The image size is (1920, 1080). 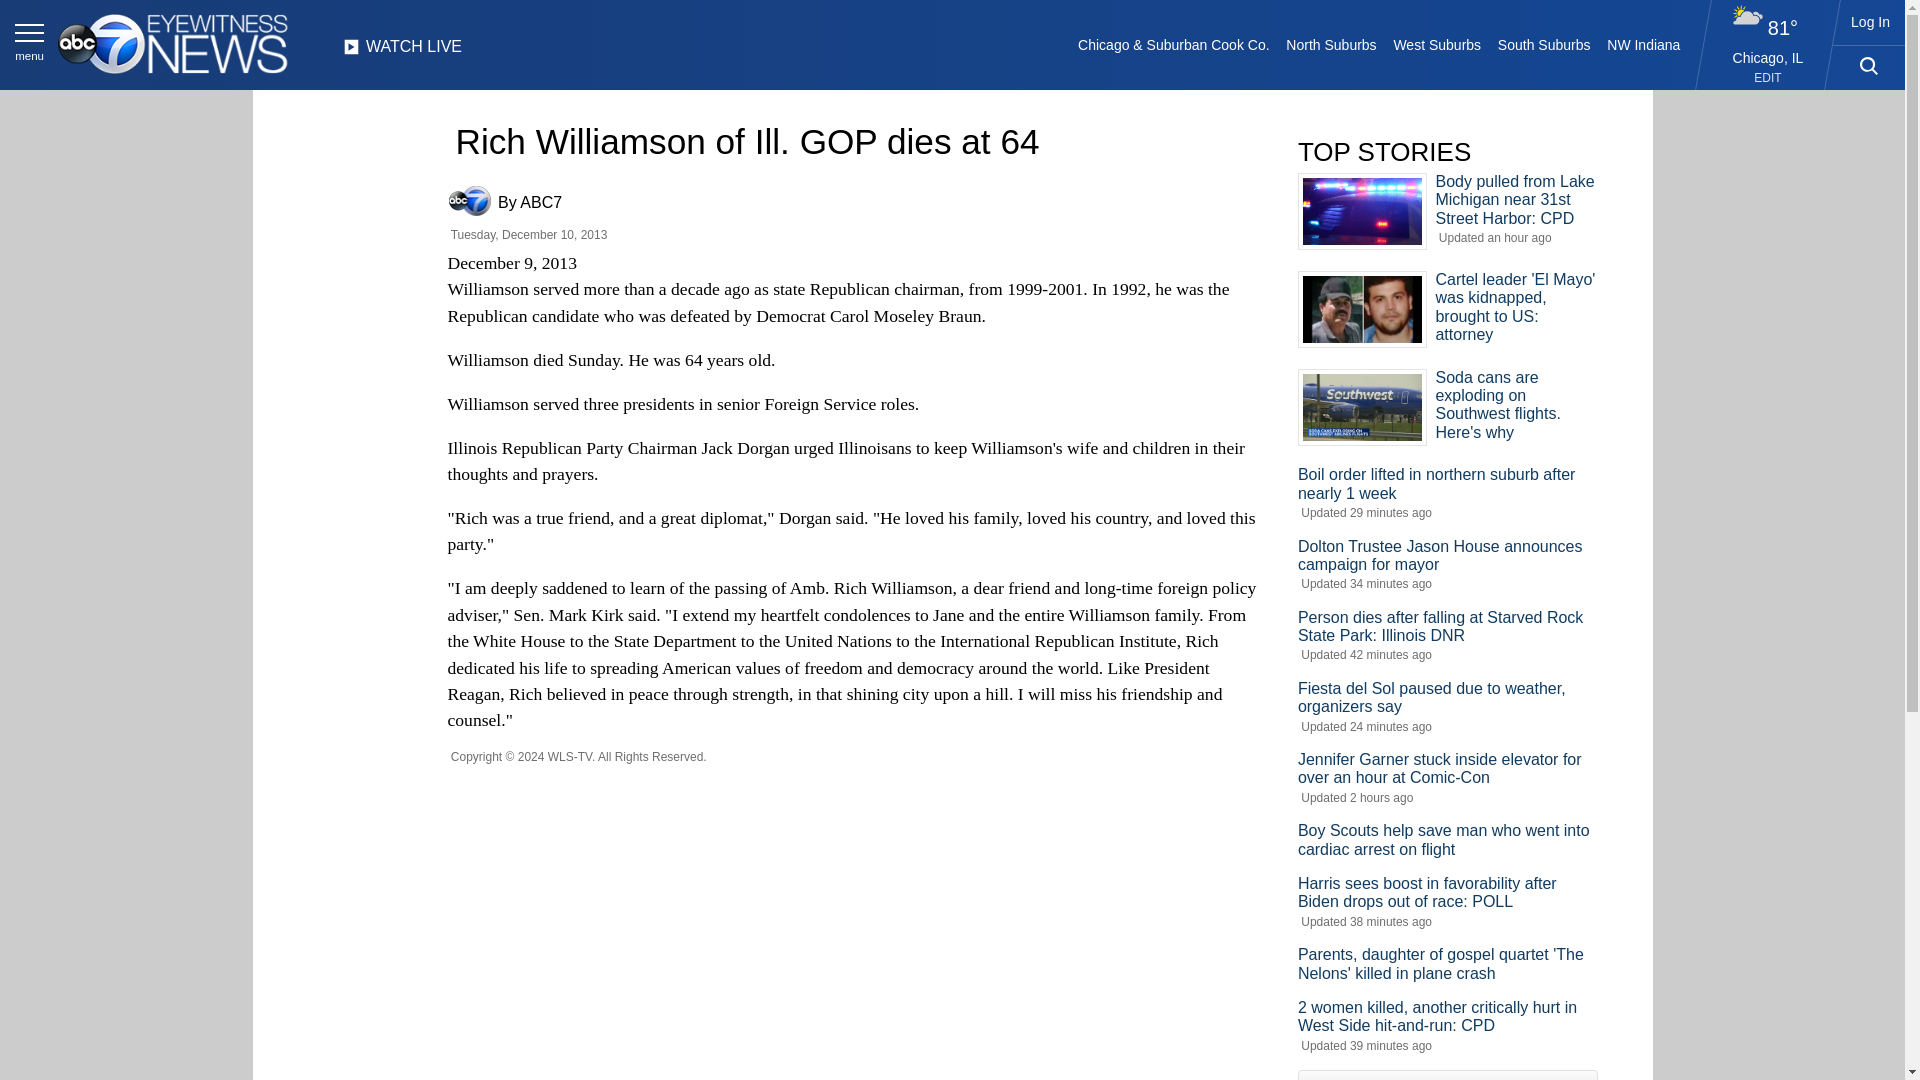 What do you see at coordinates (1543, 44) in the screenshot?
I see `South Suburbs` at bounding box center [1543, 44].